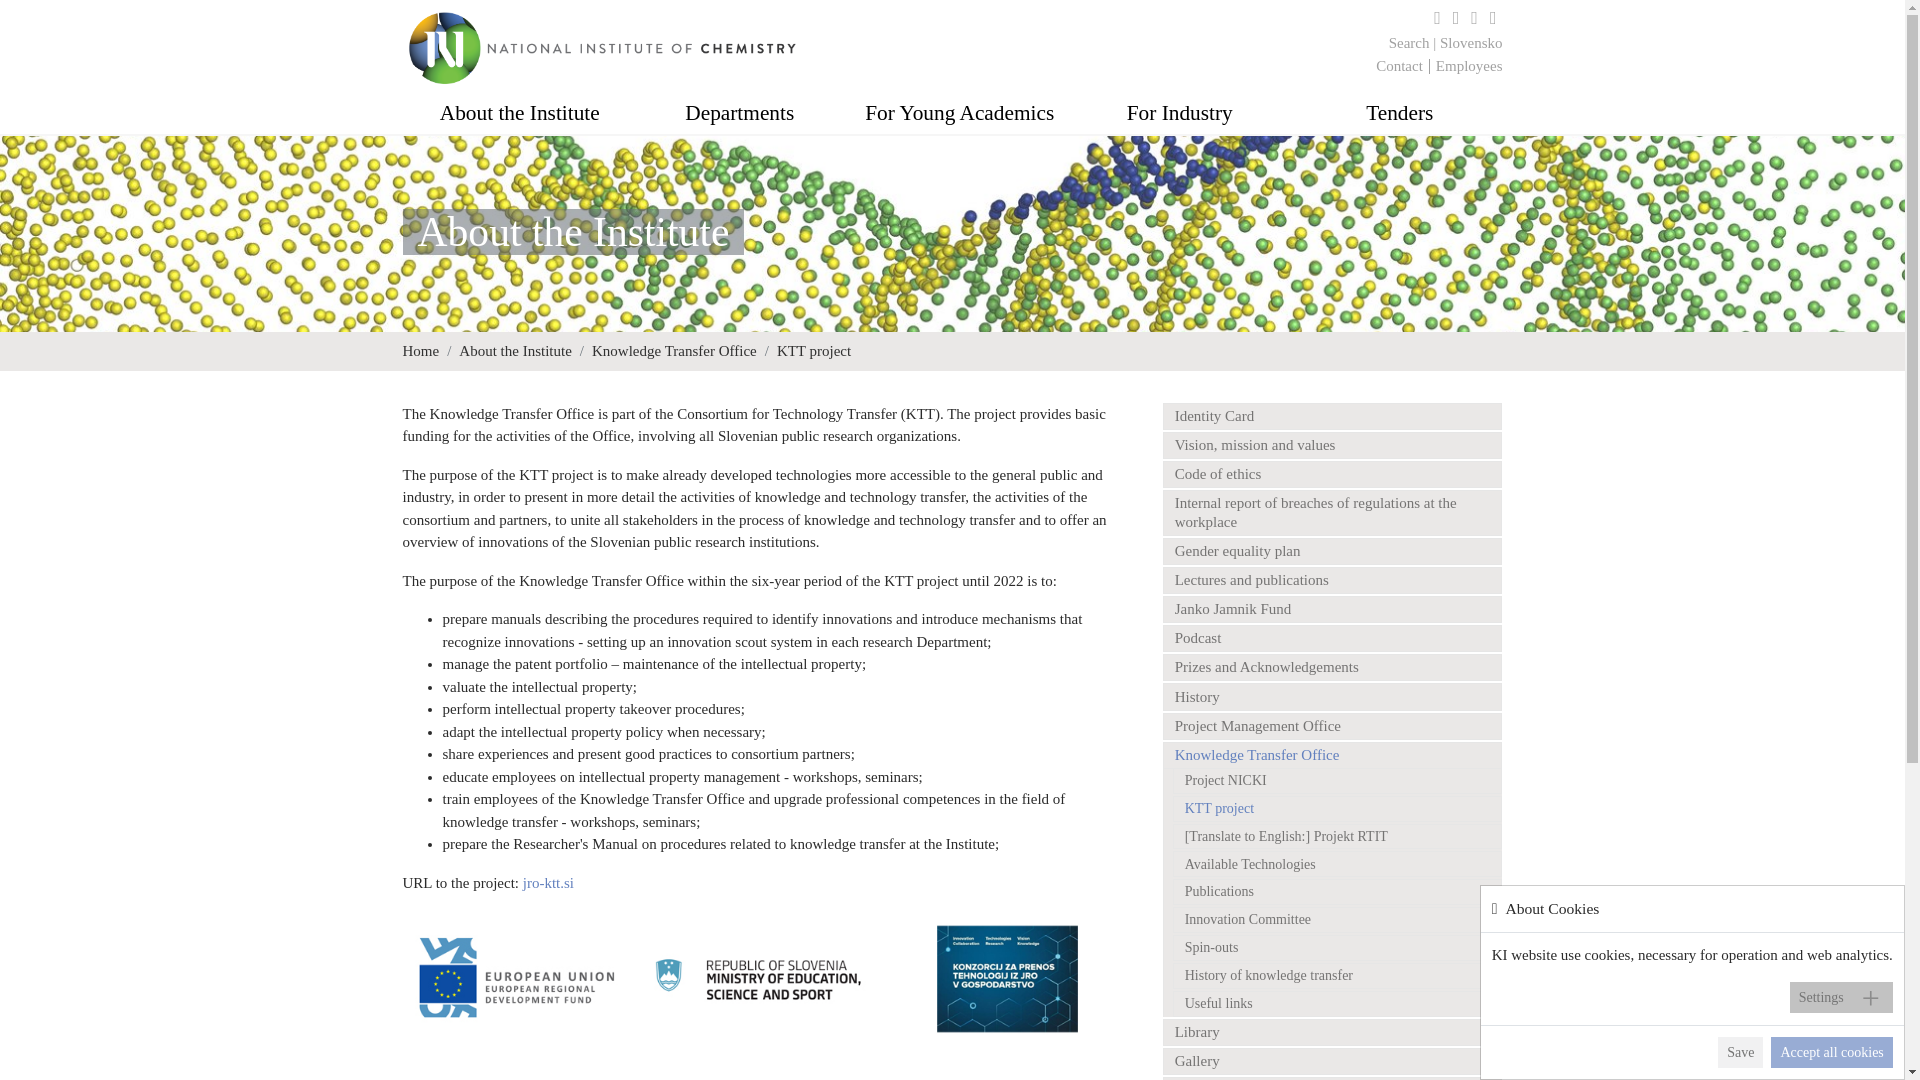  Describe the element at coordinates (1331, 512) in the screenshot. I see `Internal report of breaches of regulations at the workplace` at that location.